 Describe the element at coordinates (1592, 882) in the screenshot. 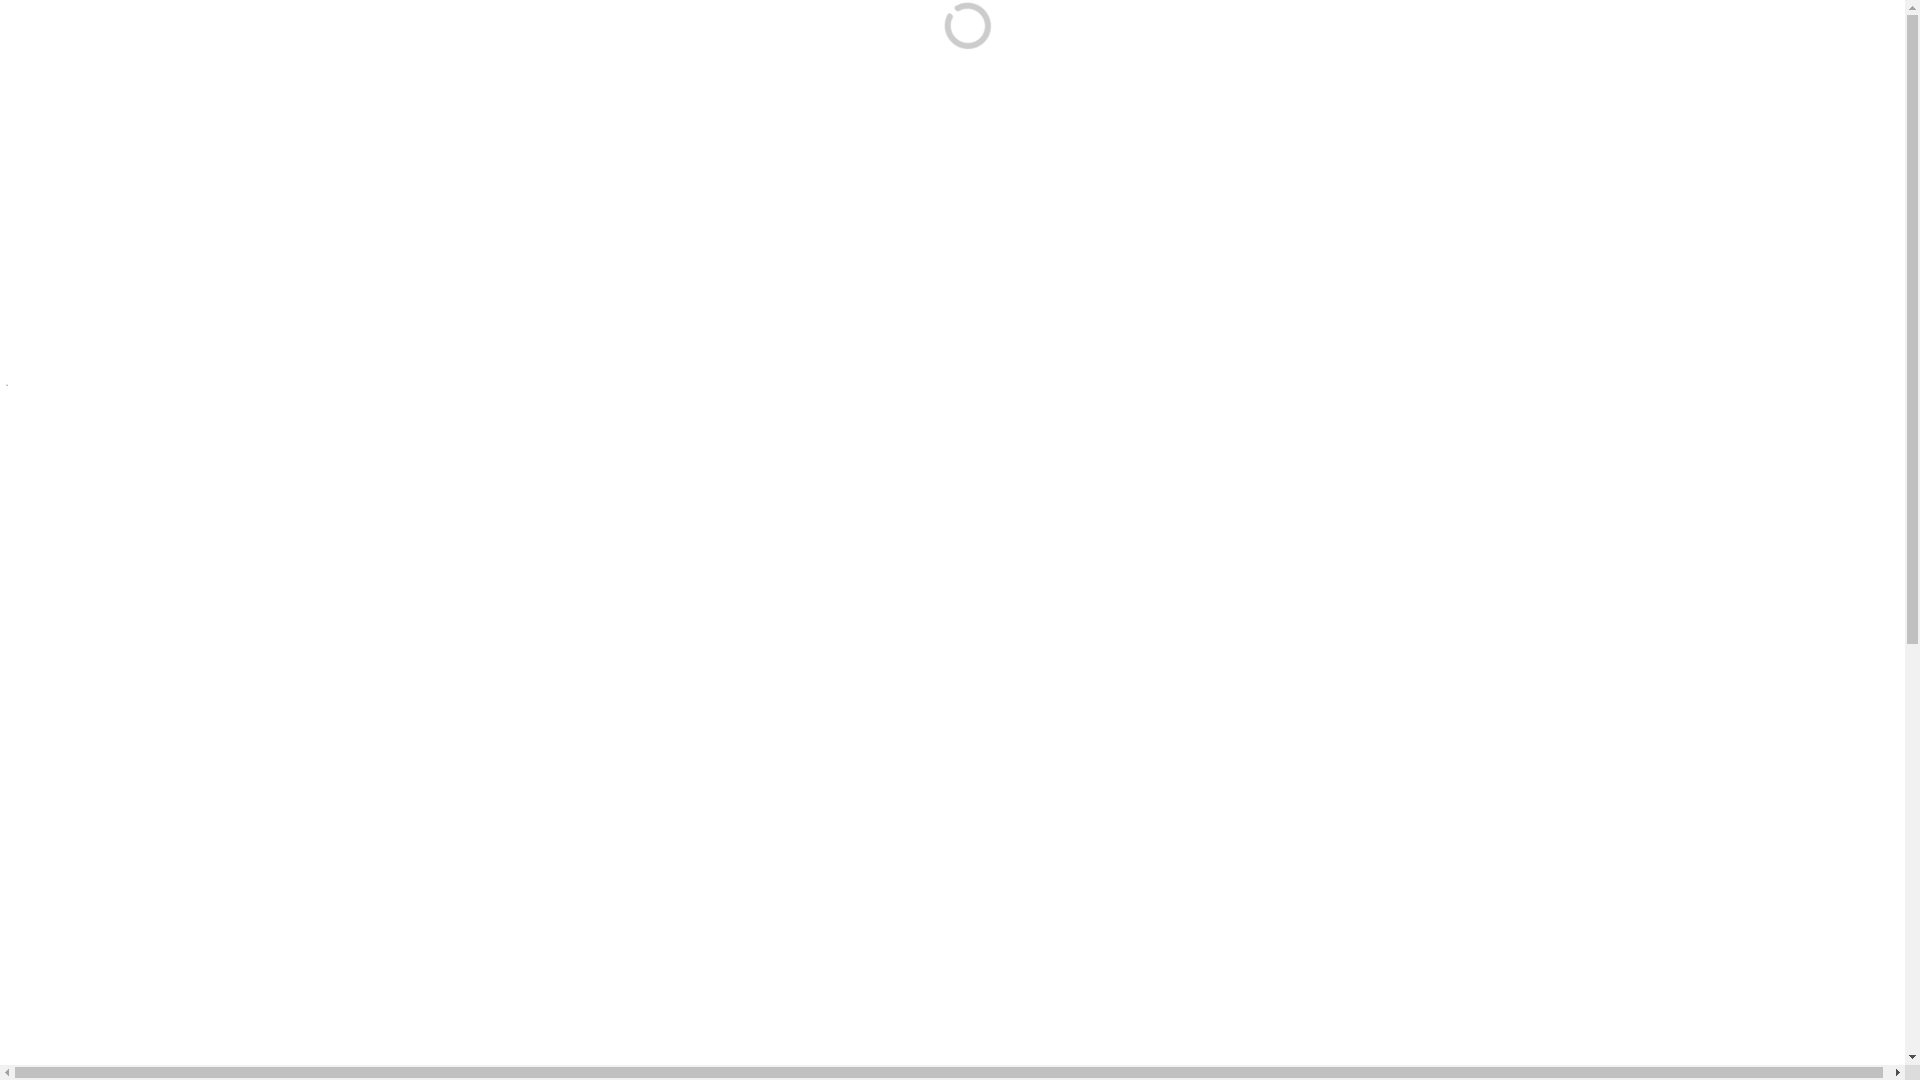

I see `Sign Up` at that location.